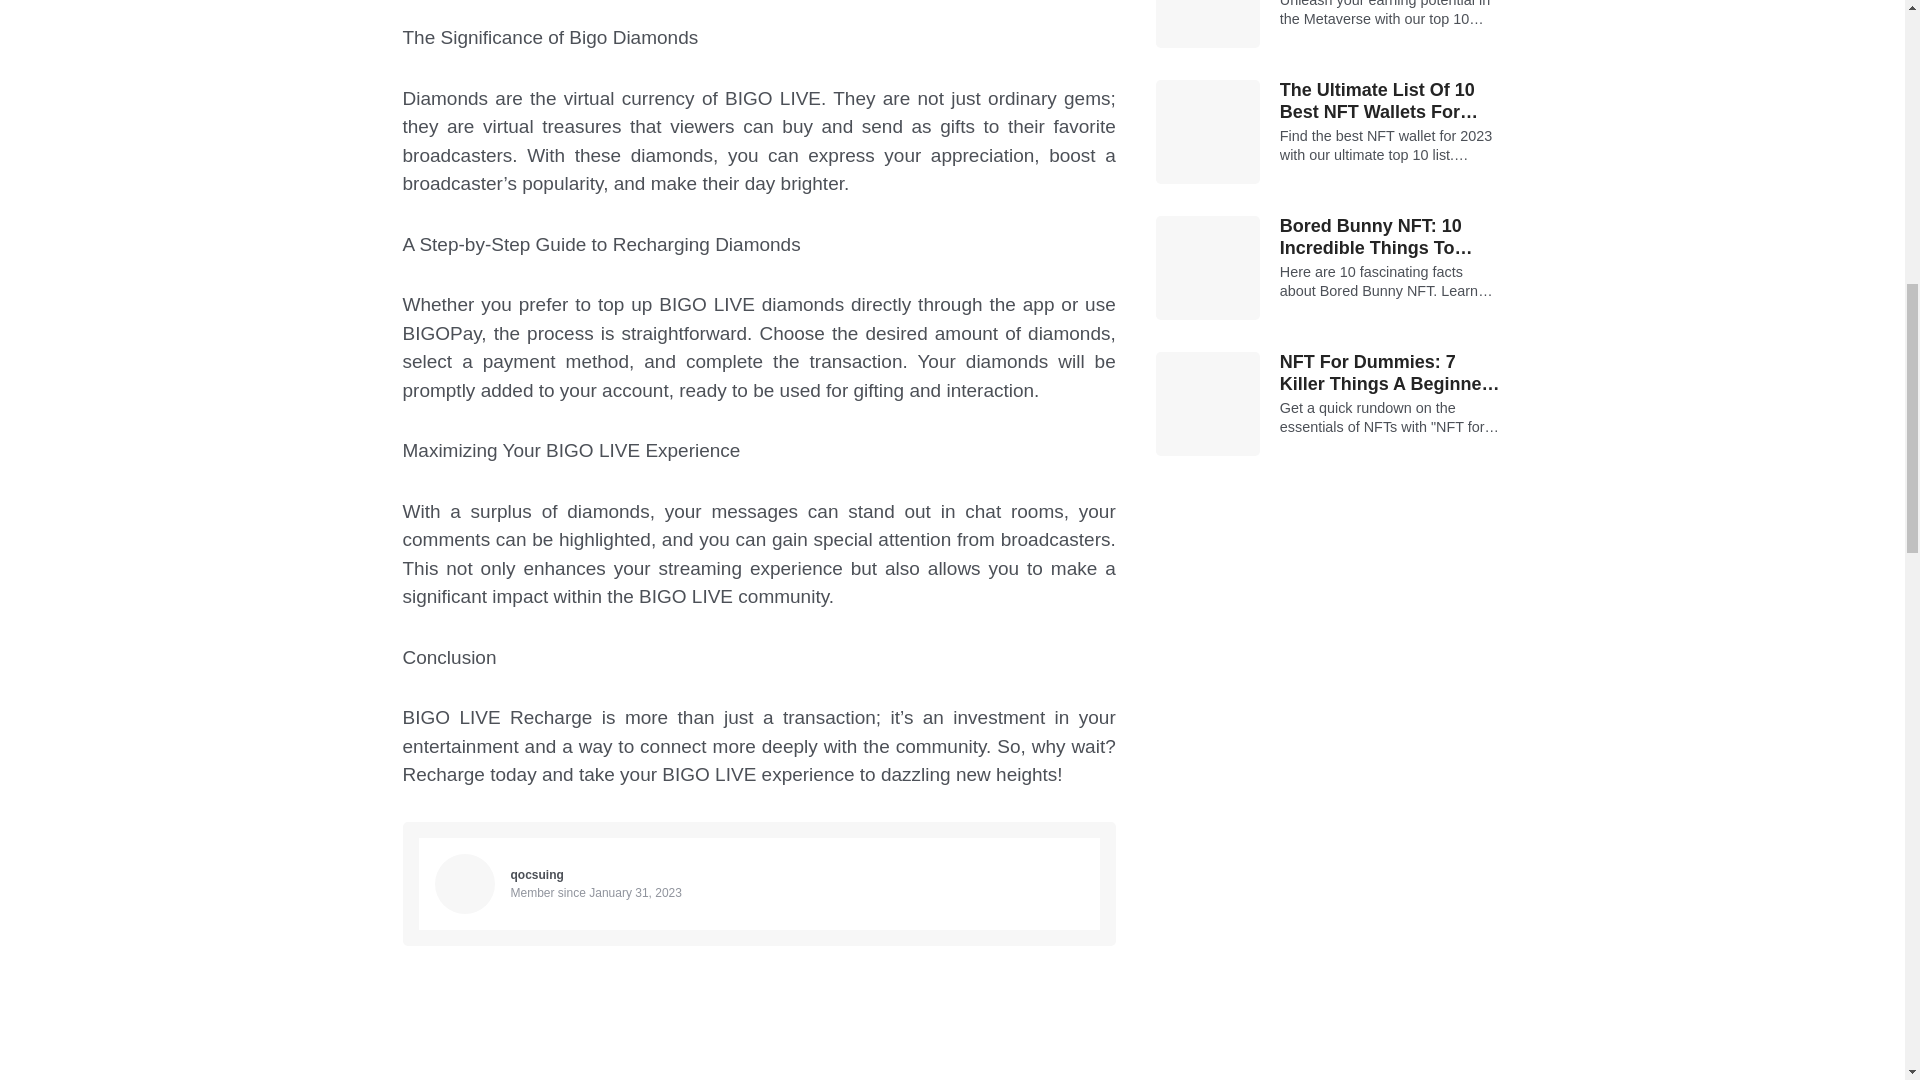  Describe the element at coordinates (1392, 101) in the screenshot. I see `The Ultimate List Of 10 Best NFT Wallets For 2023` at that location.